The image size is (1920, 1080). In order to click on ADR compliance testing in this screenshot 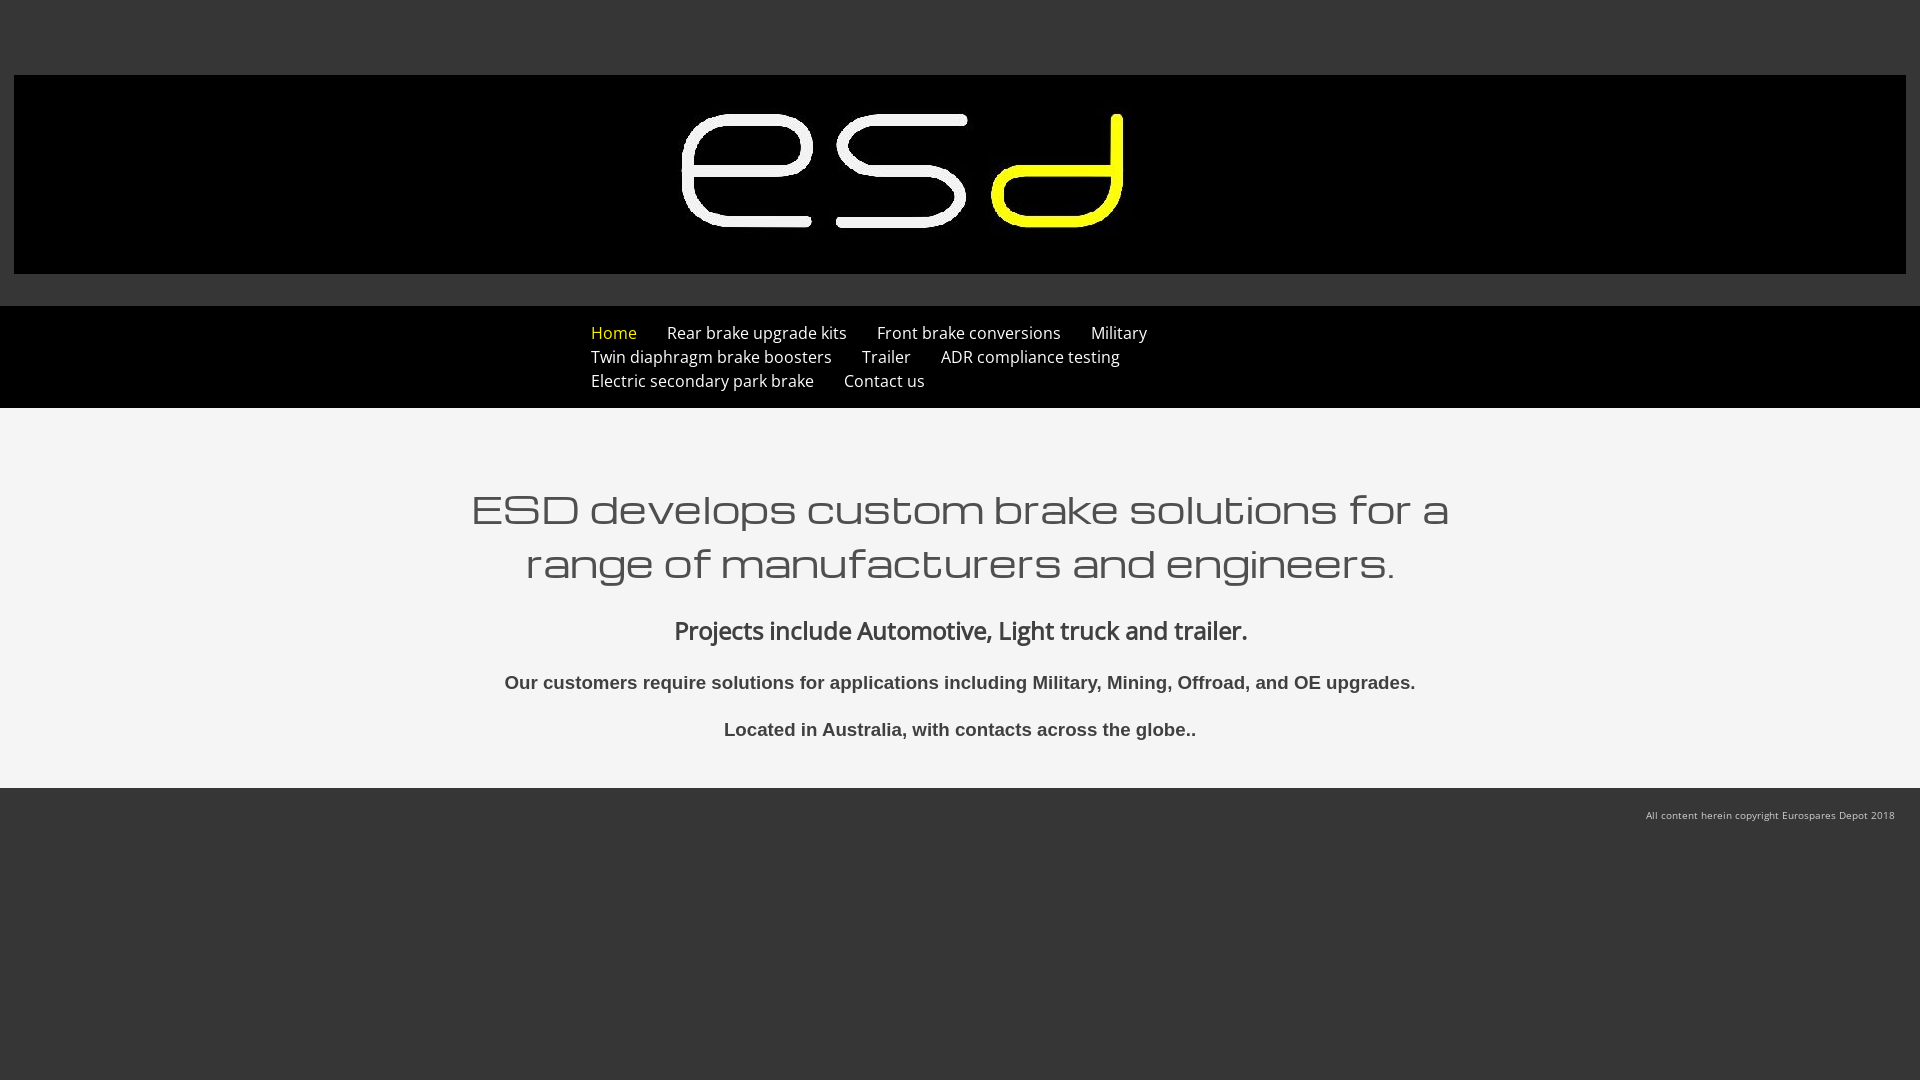, I will do `click(1030, 357)`.